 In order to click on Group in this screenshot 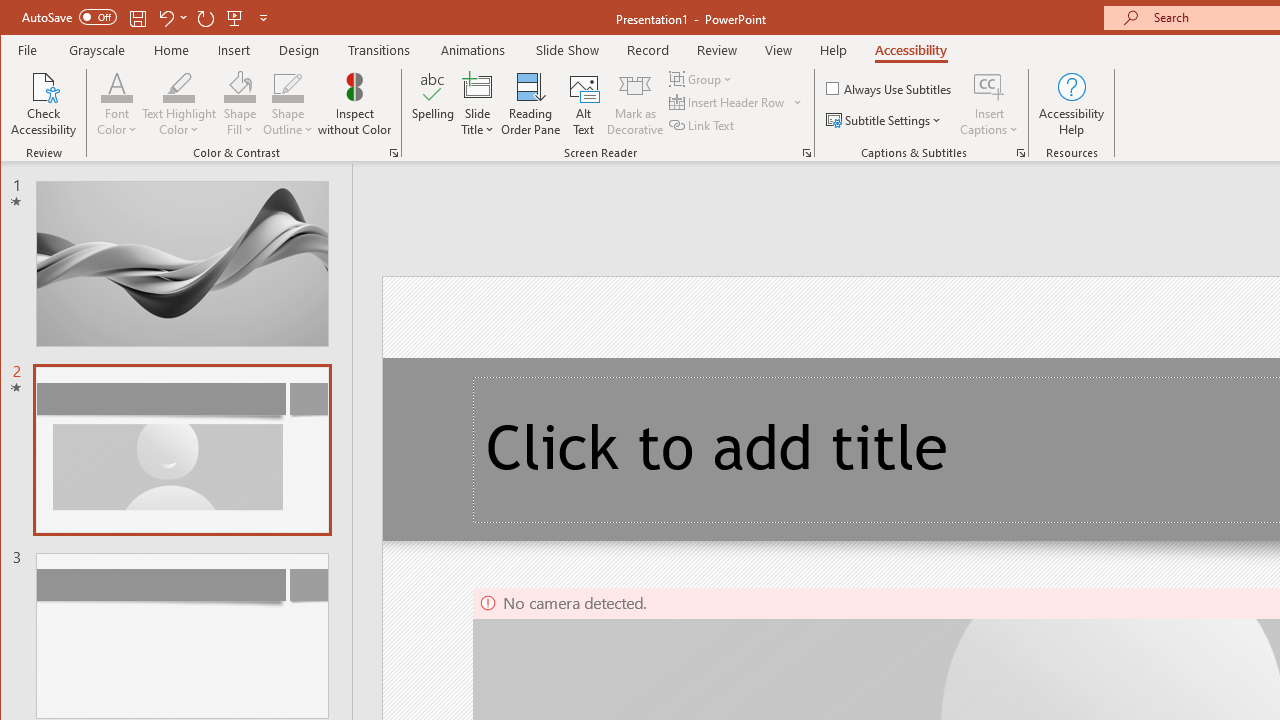, I will do `click(702, 78)`.